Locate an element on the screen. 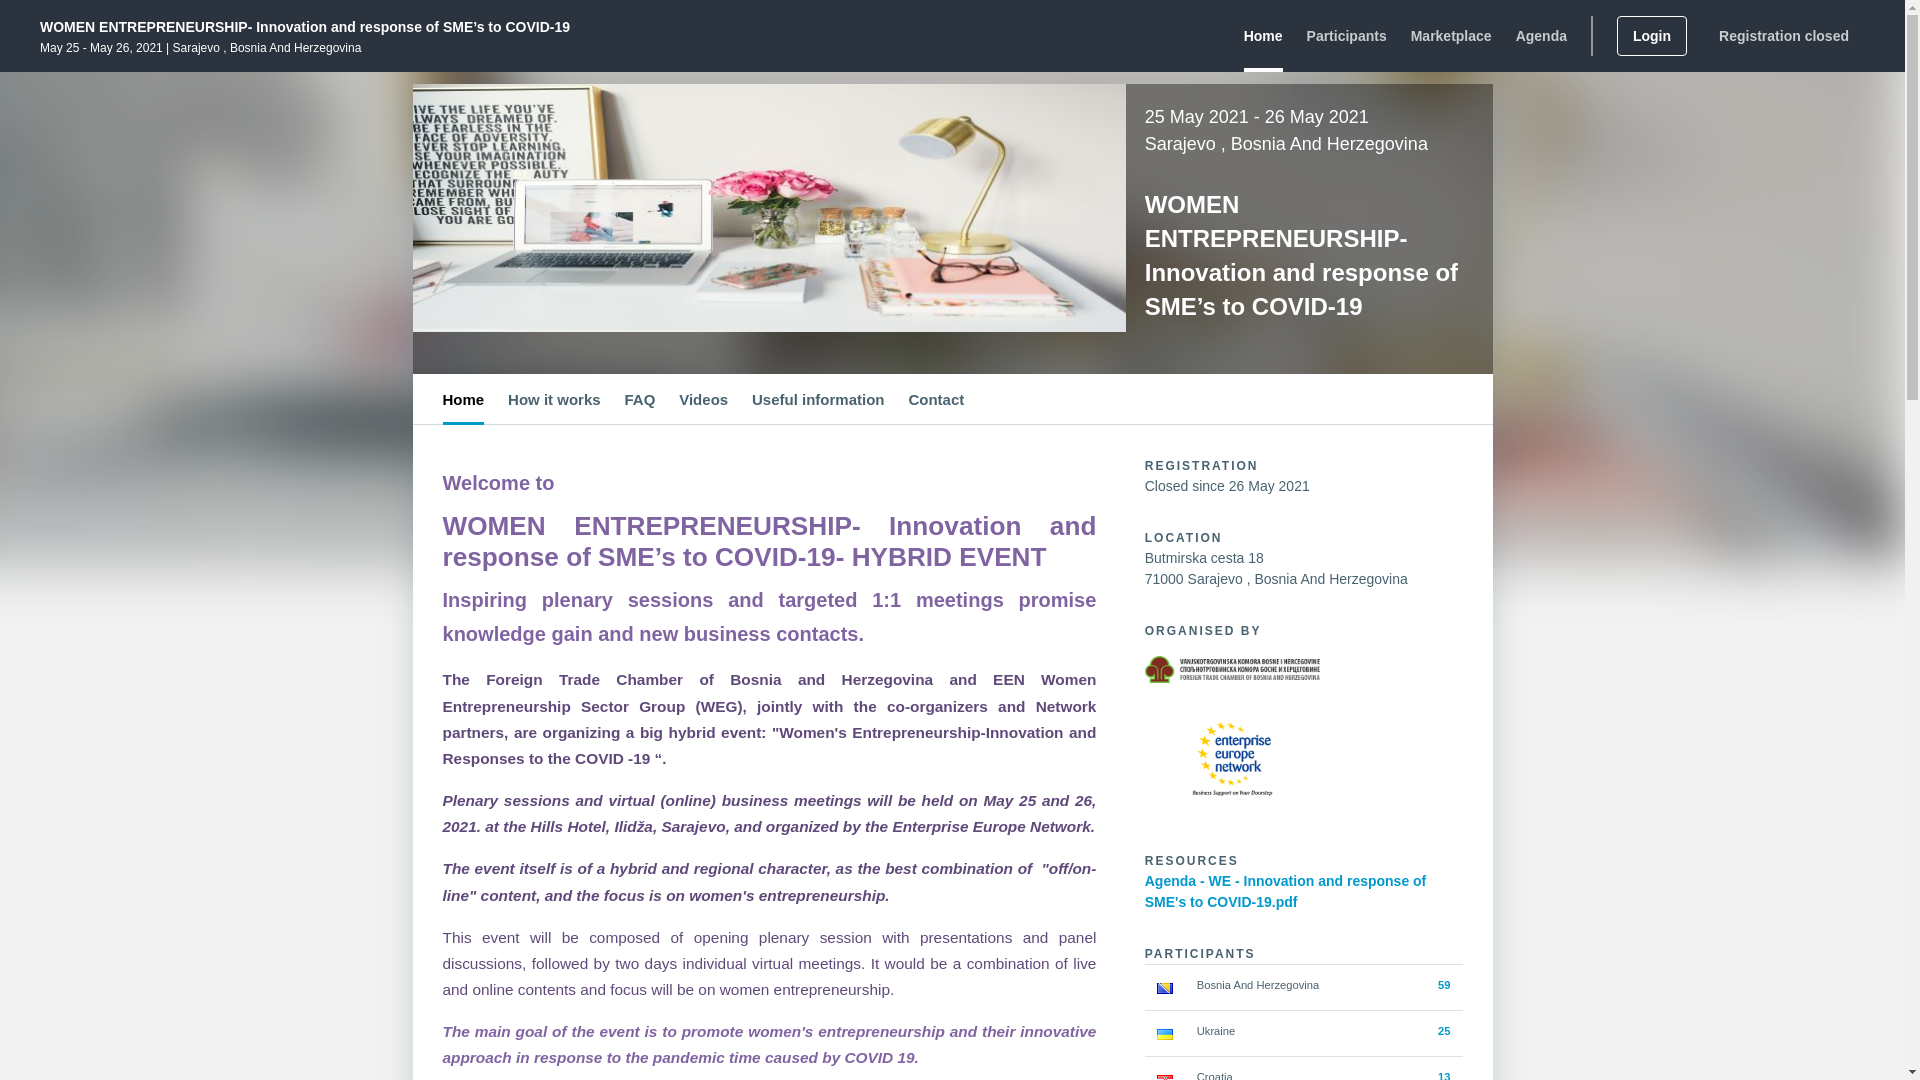 Image resolution: width=1920 pixels, height=1080 pixels. Marketplace is located at coordinates (1451, 36).